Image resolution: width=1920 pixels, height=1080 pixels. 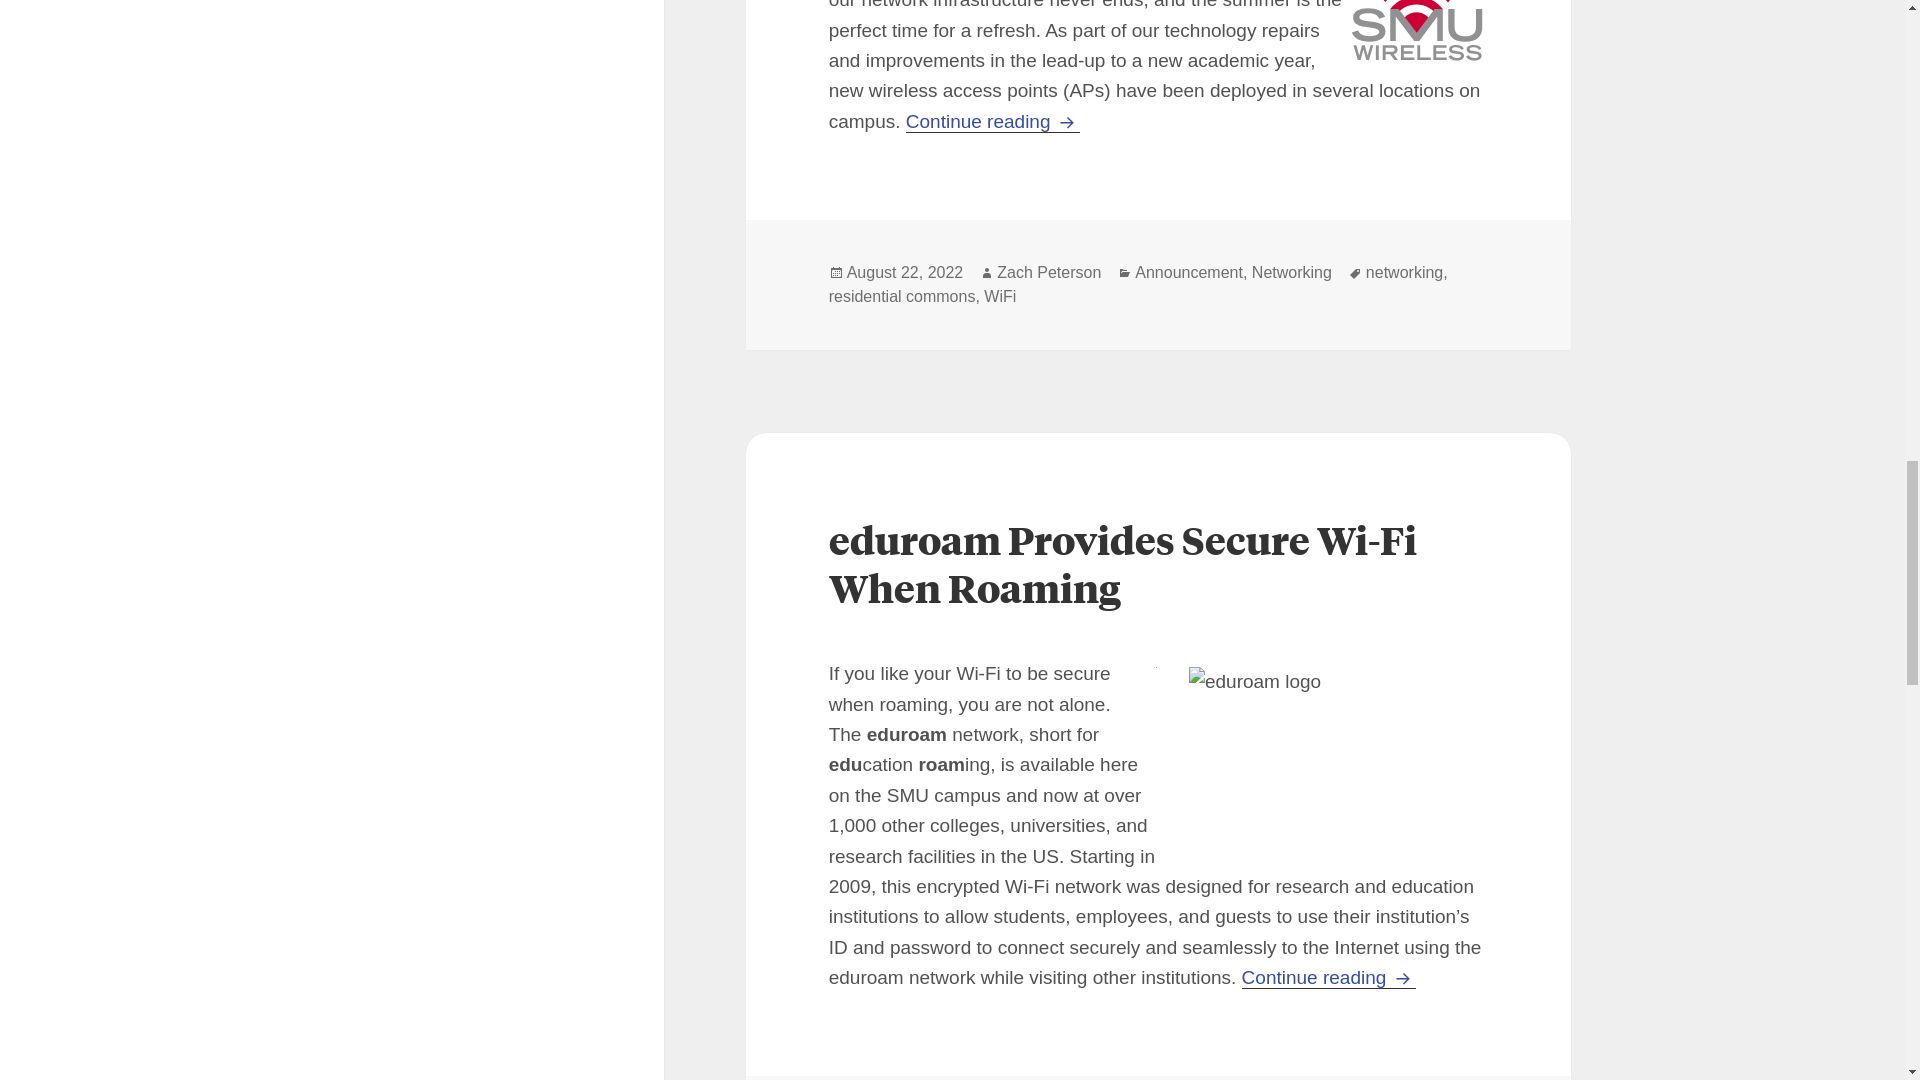 I want to click on WiFi, so click(x=999, y=296).